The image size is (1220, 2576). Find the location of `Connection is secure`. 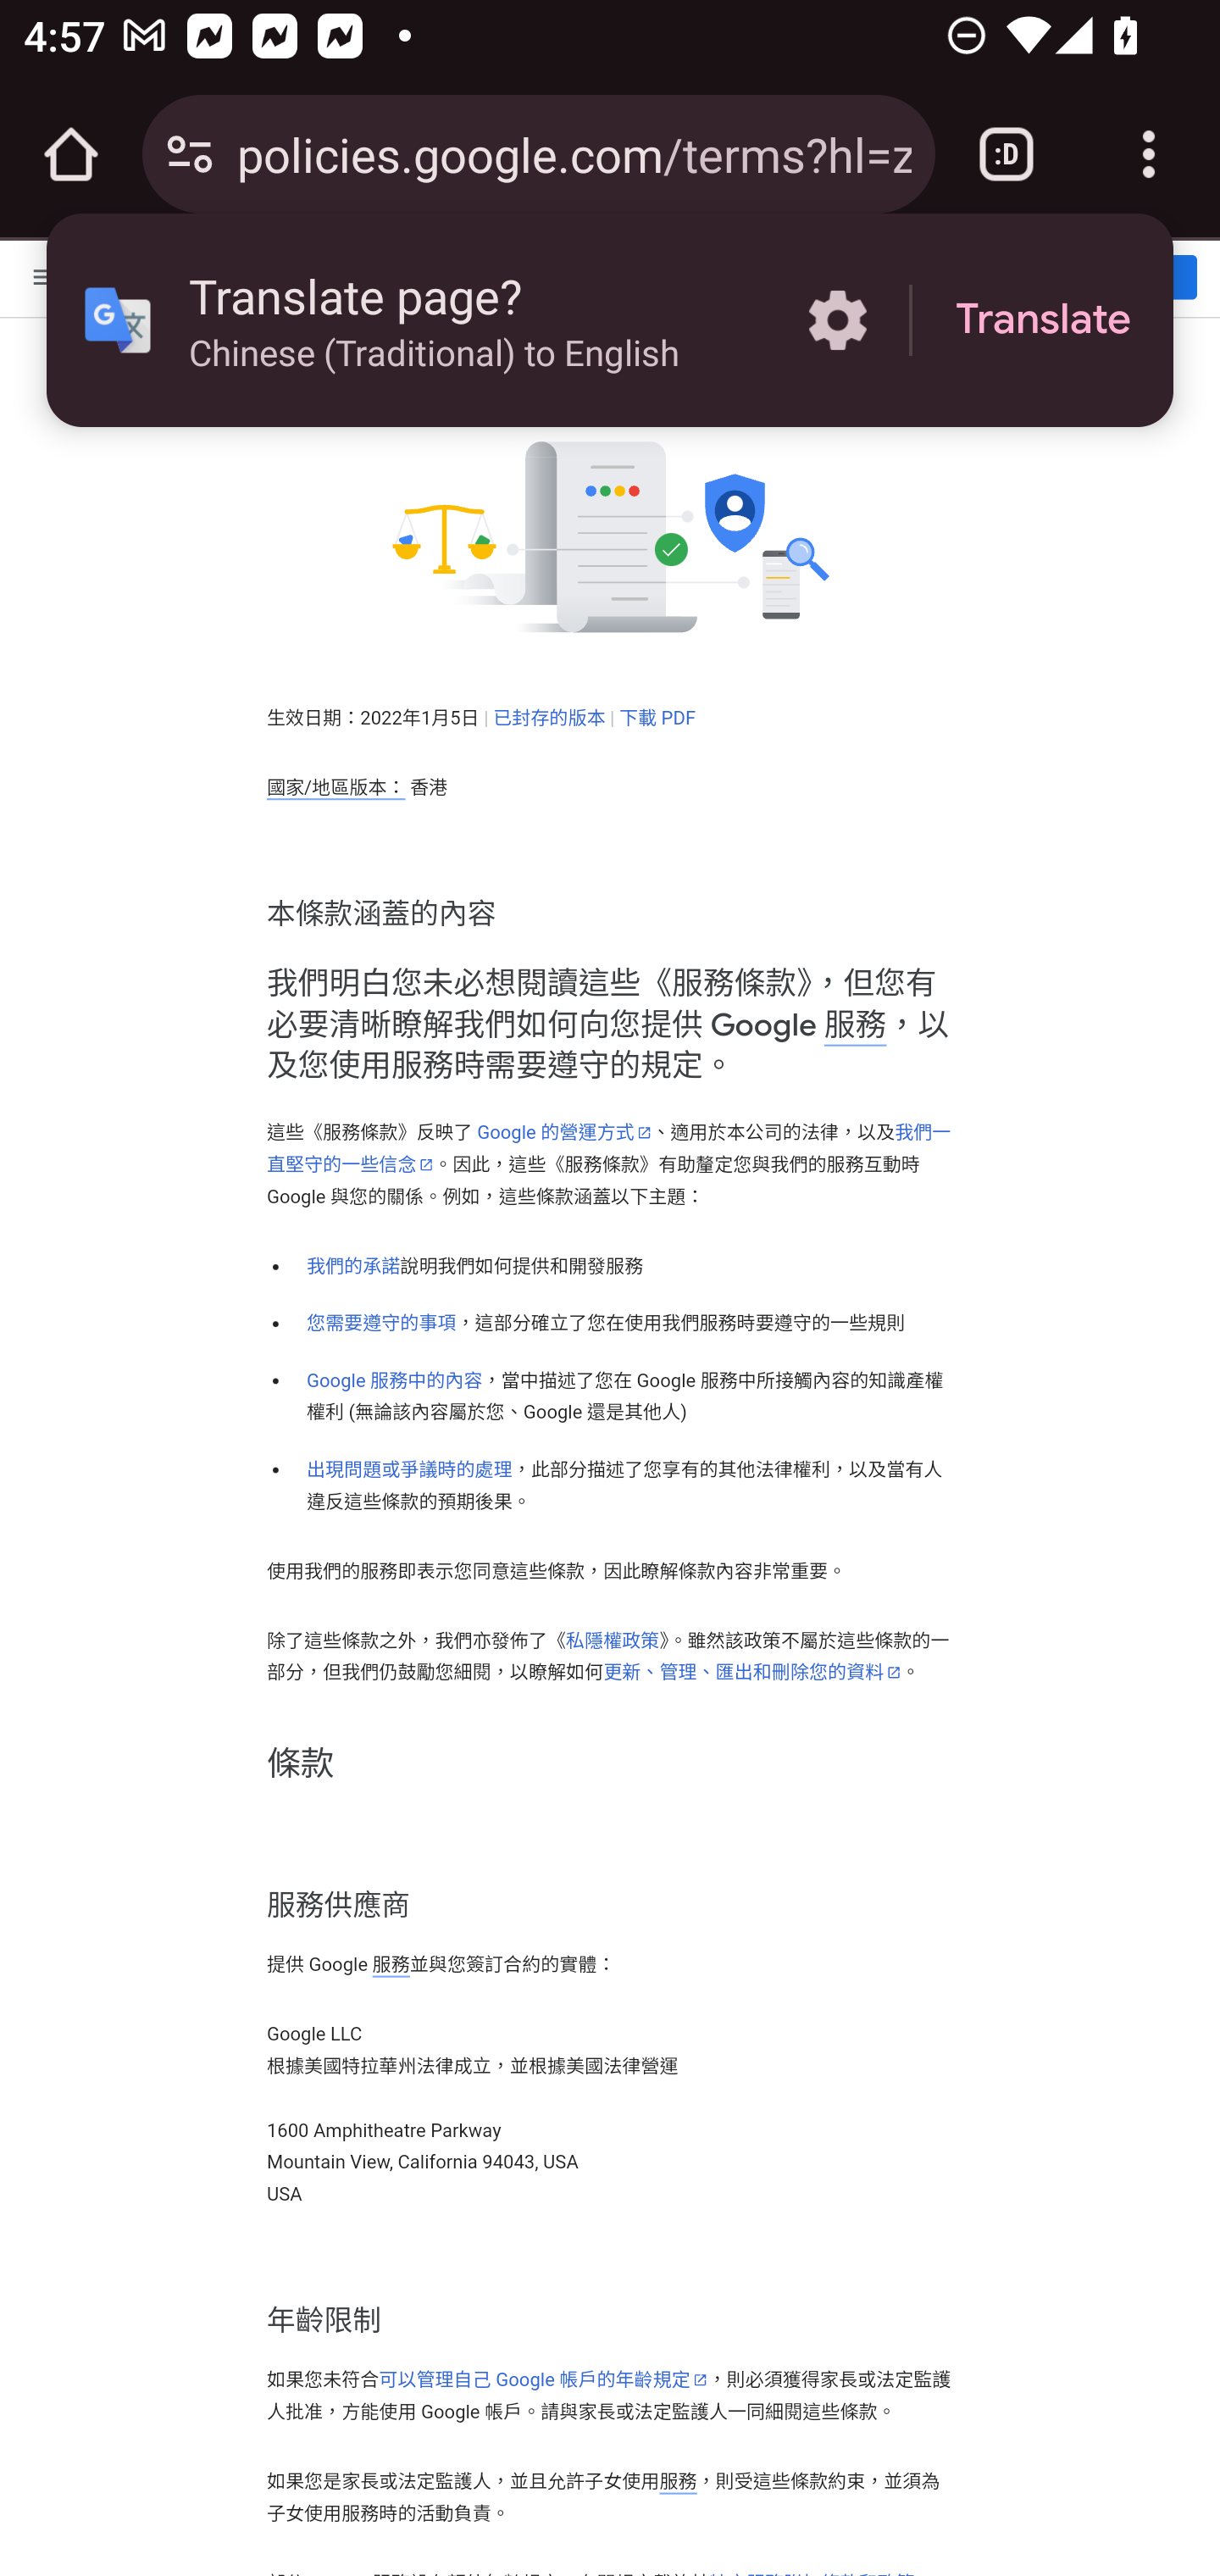

Connection is secure is located at coordinates (190, 154).